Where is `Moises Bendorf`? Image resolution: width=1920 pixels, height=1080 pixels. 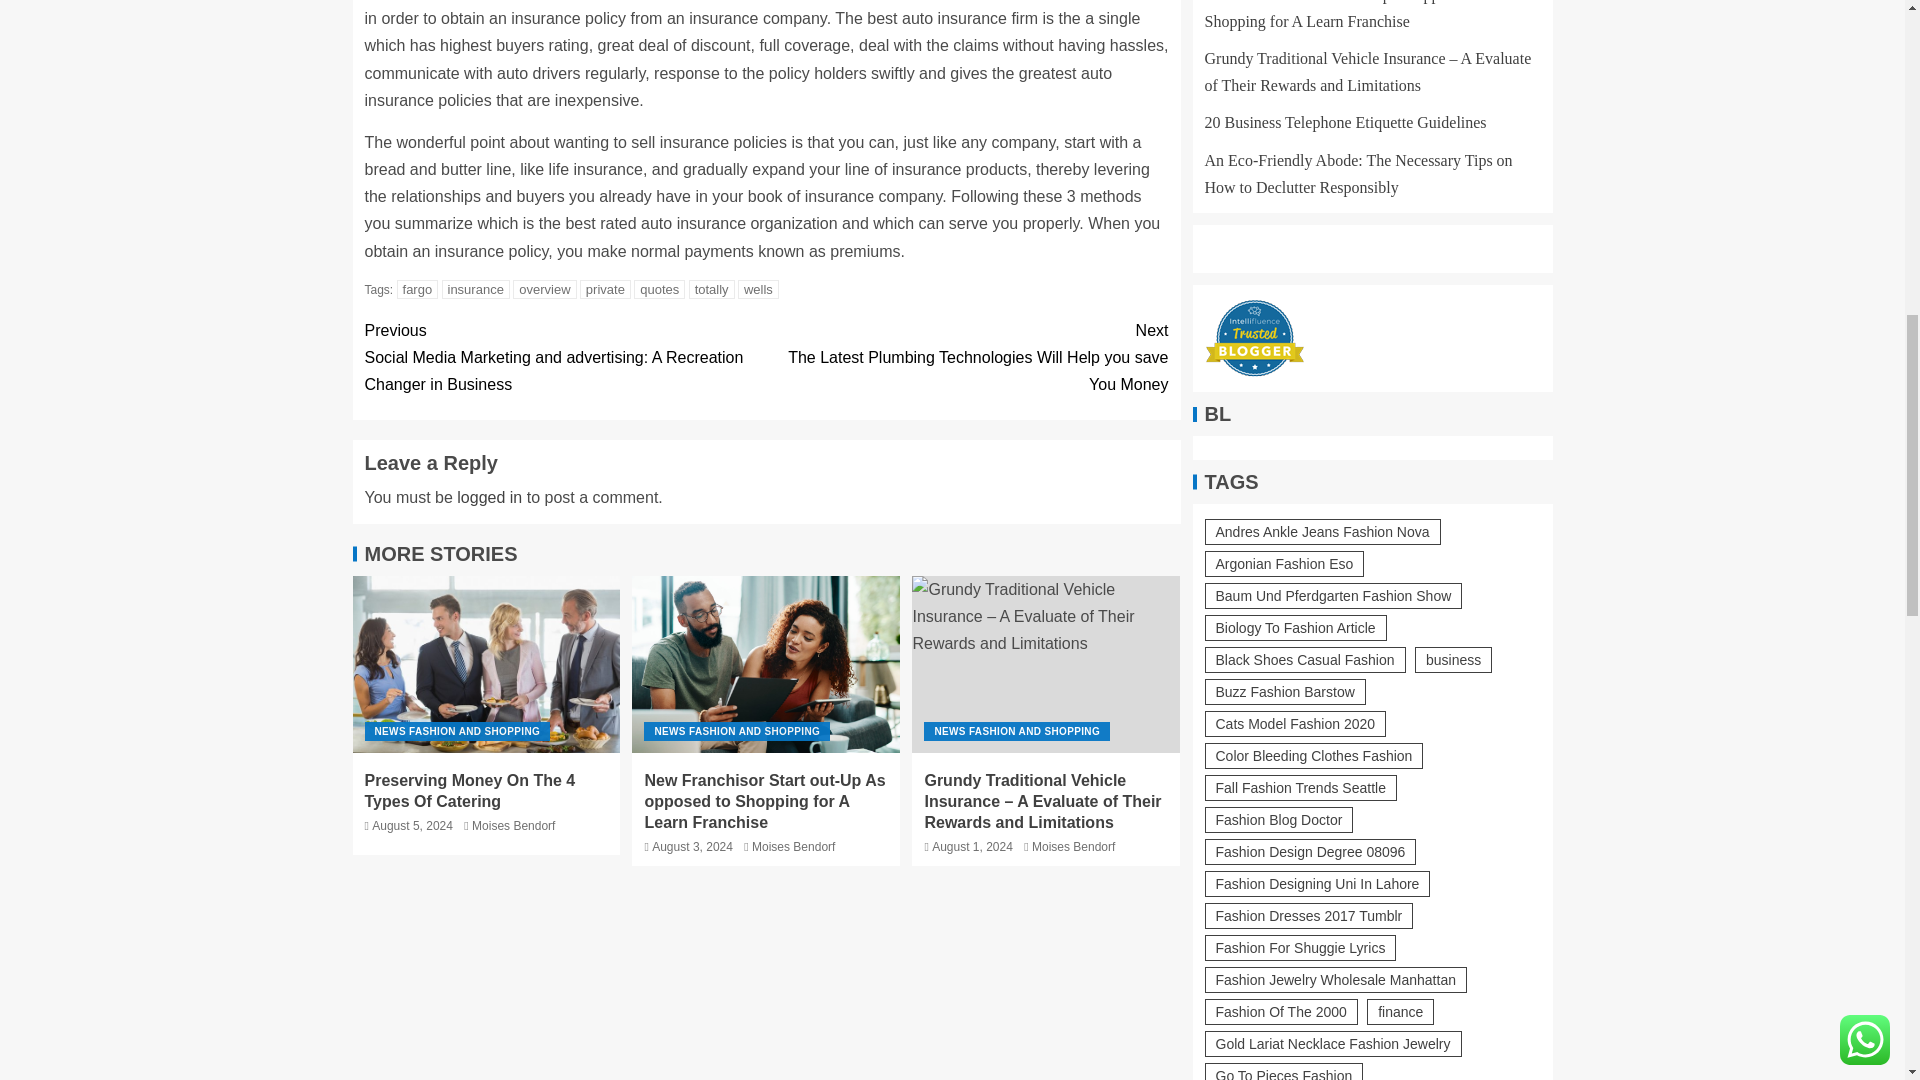
Moises Bendorf is located at coordinates (513, 825).